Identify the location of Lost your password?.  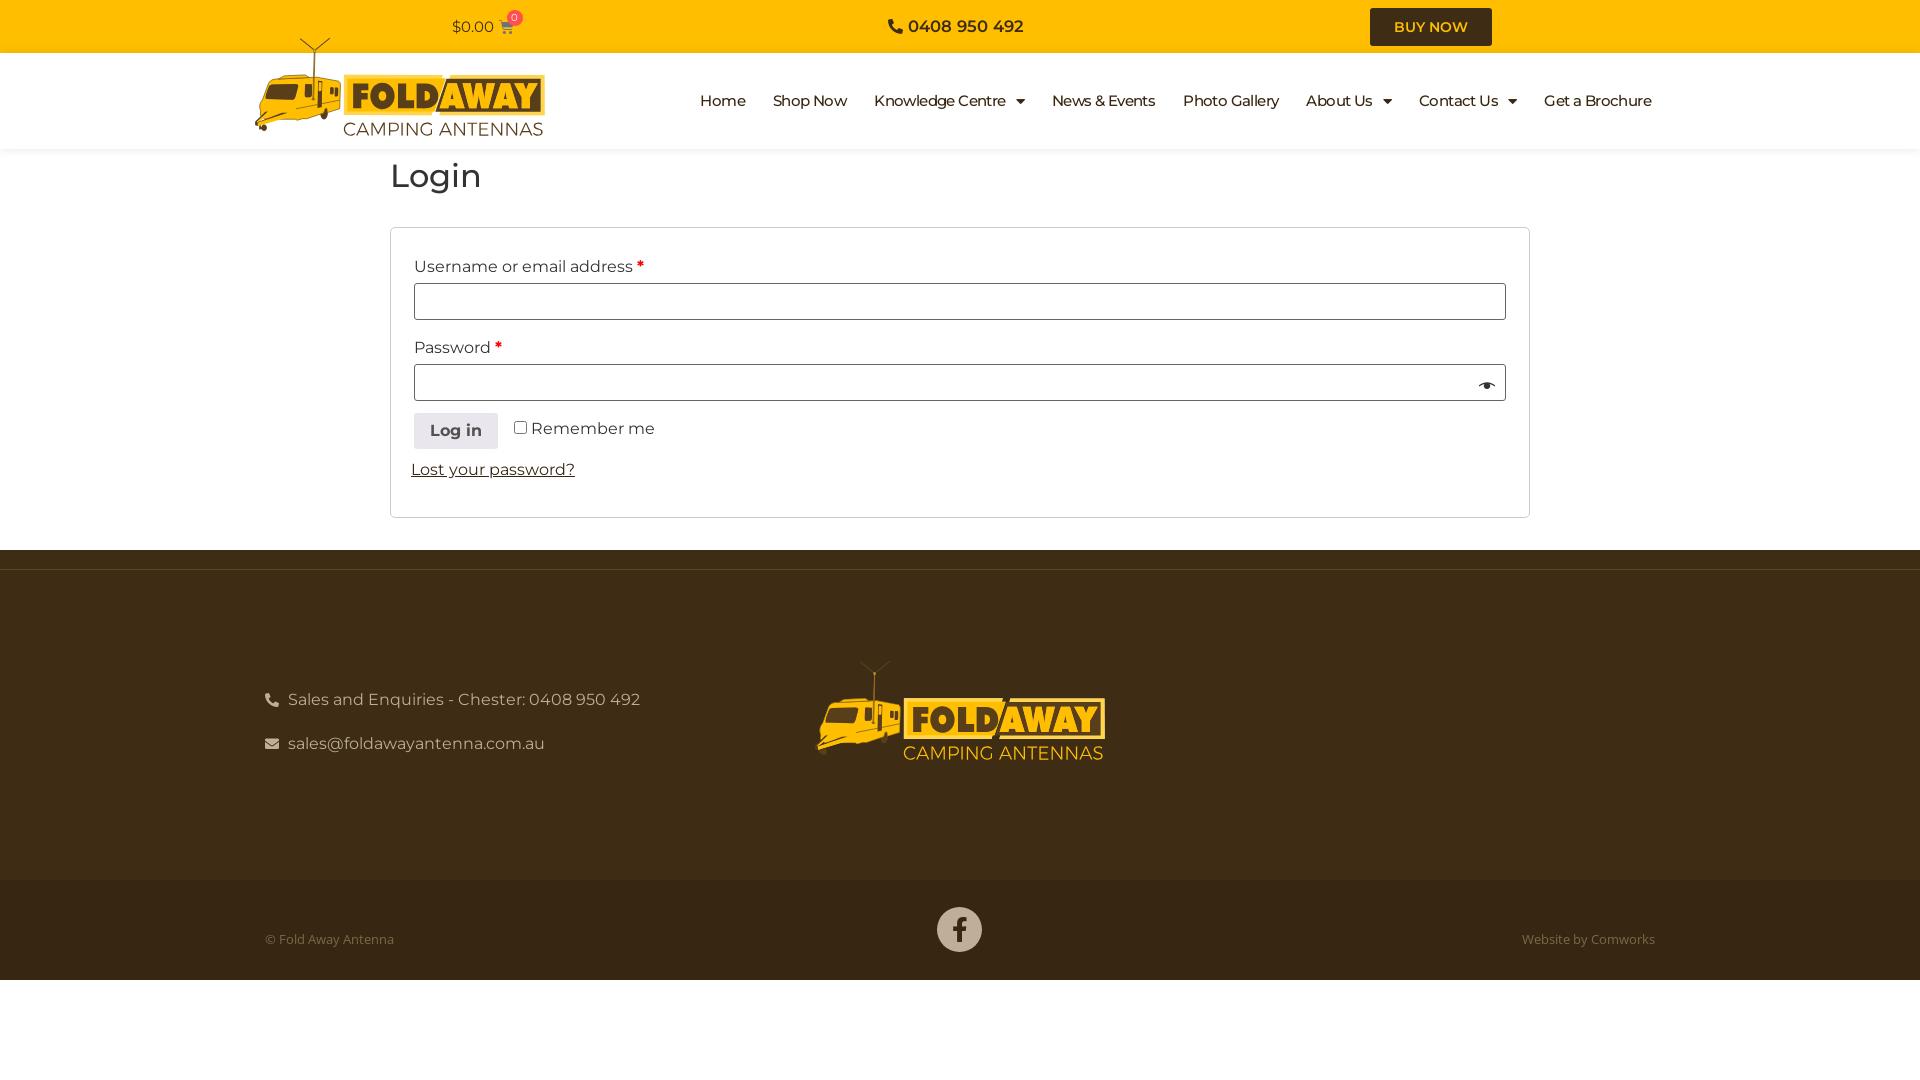
(493, 470).